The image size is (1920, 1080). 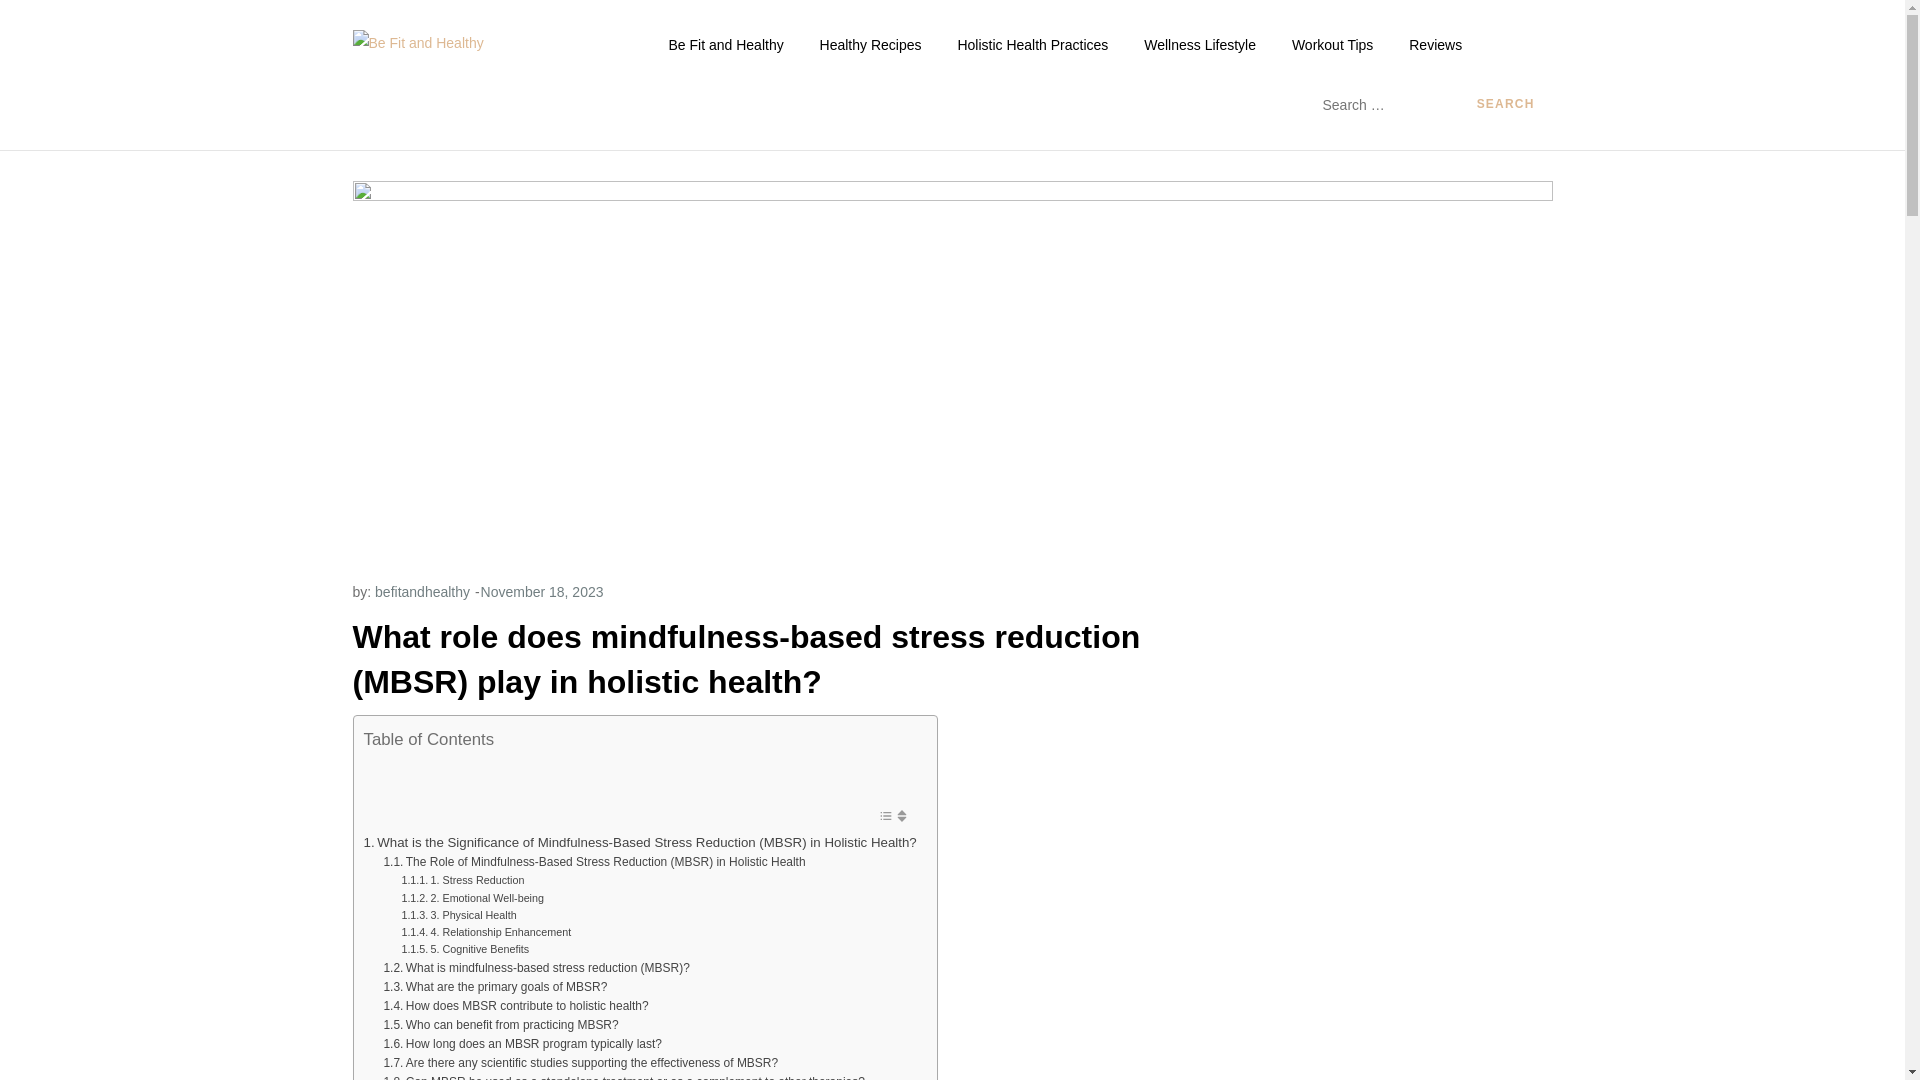 What do you see at coordinates (458, 916) in the screenshot?
I see `3. Physical Health` at bounding box center [458, 916].